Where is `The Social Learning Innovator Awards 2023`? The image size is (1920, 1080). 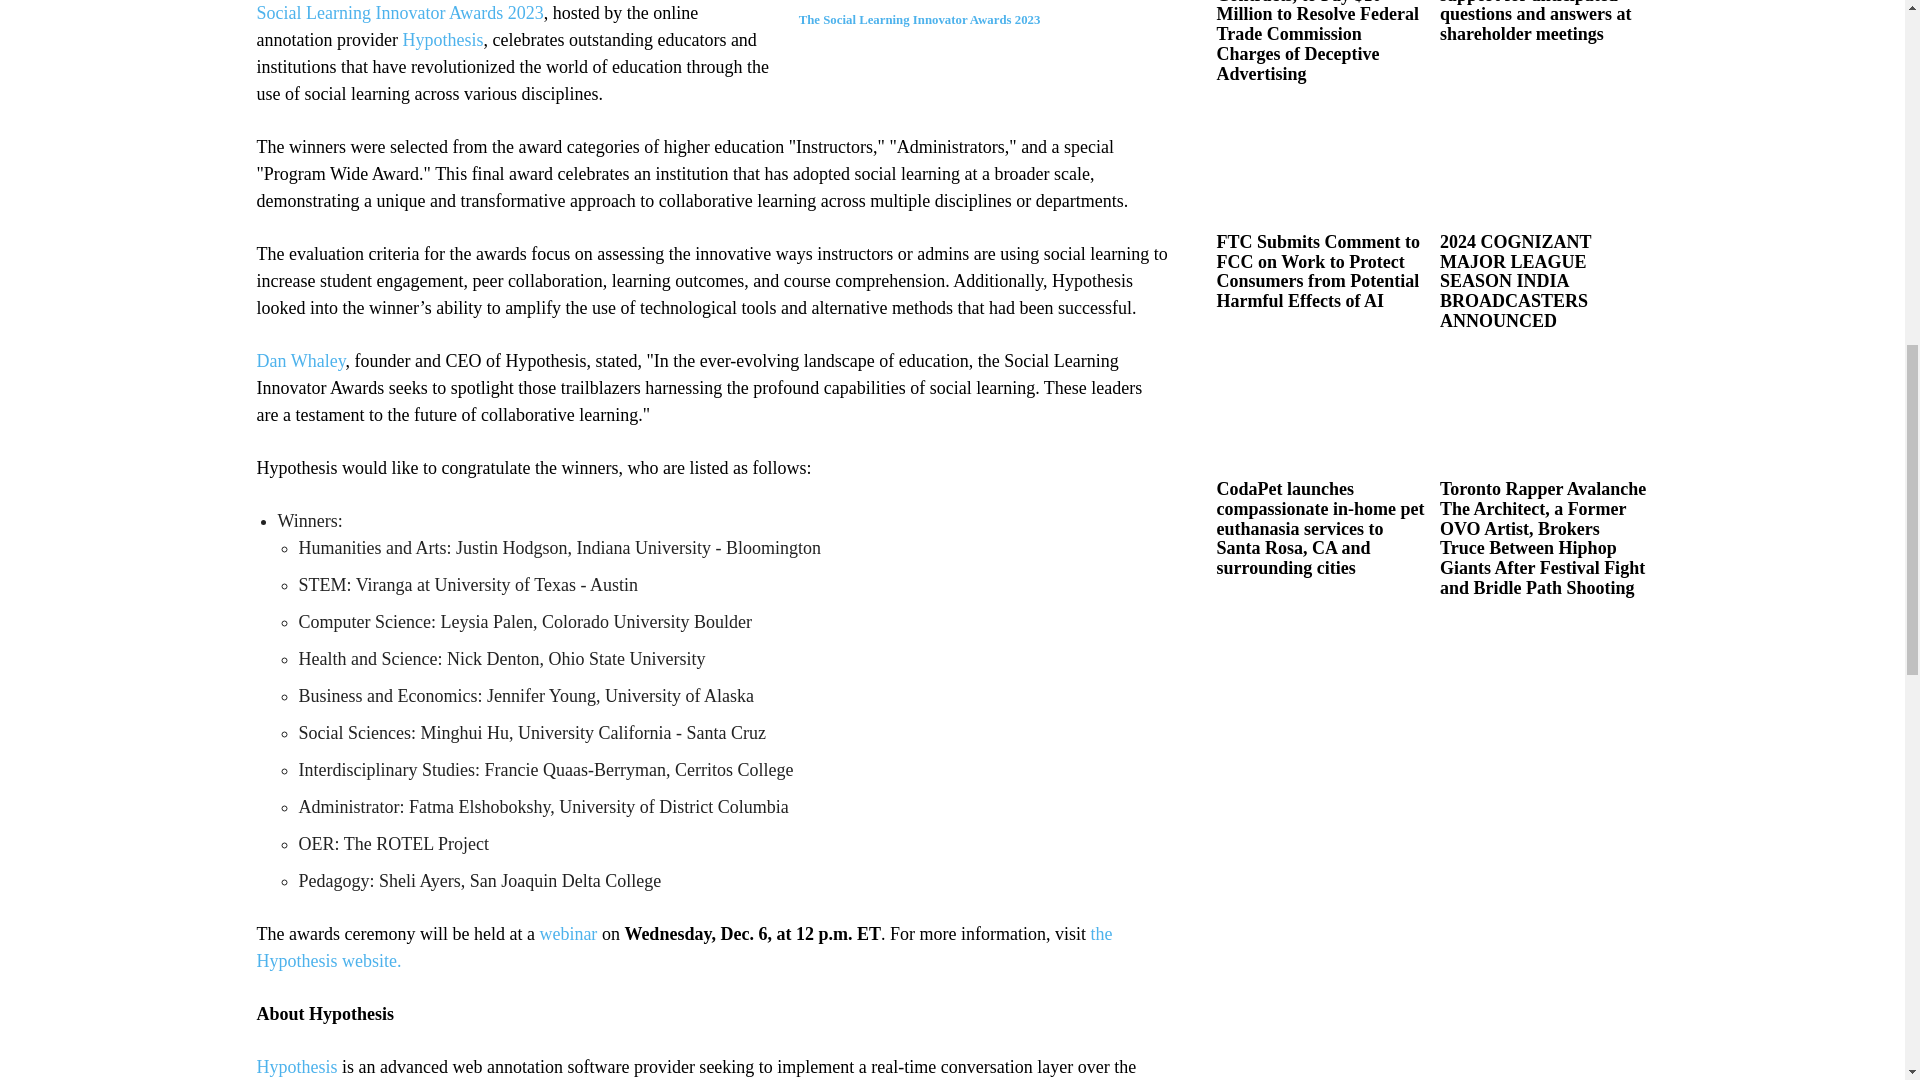
The Social Learning Innovator Awards 2023 is located at coordinates (492, 11).